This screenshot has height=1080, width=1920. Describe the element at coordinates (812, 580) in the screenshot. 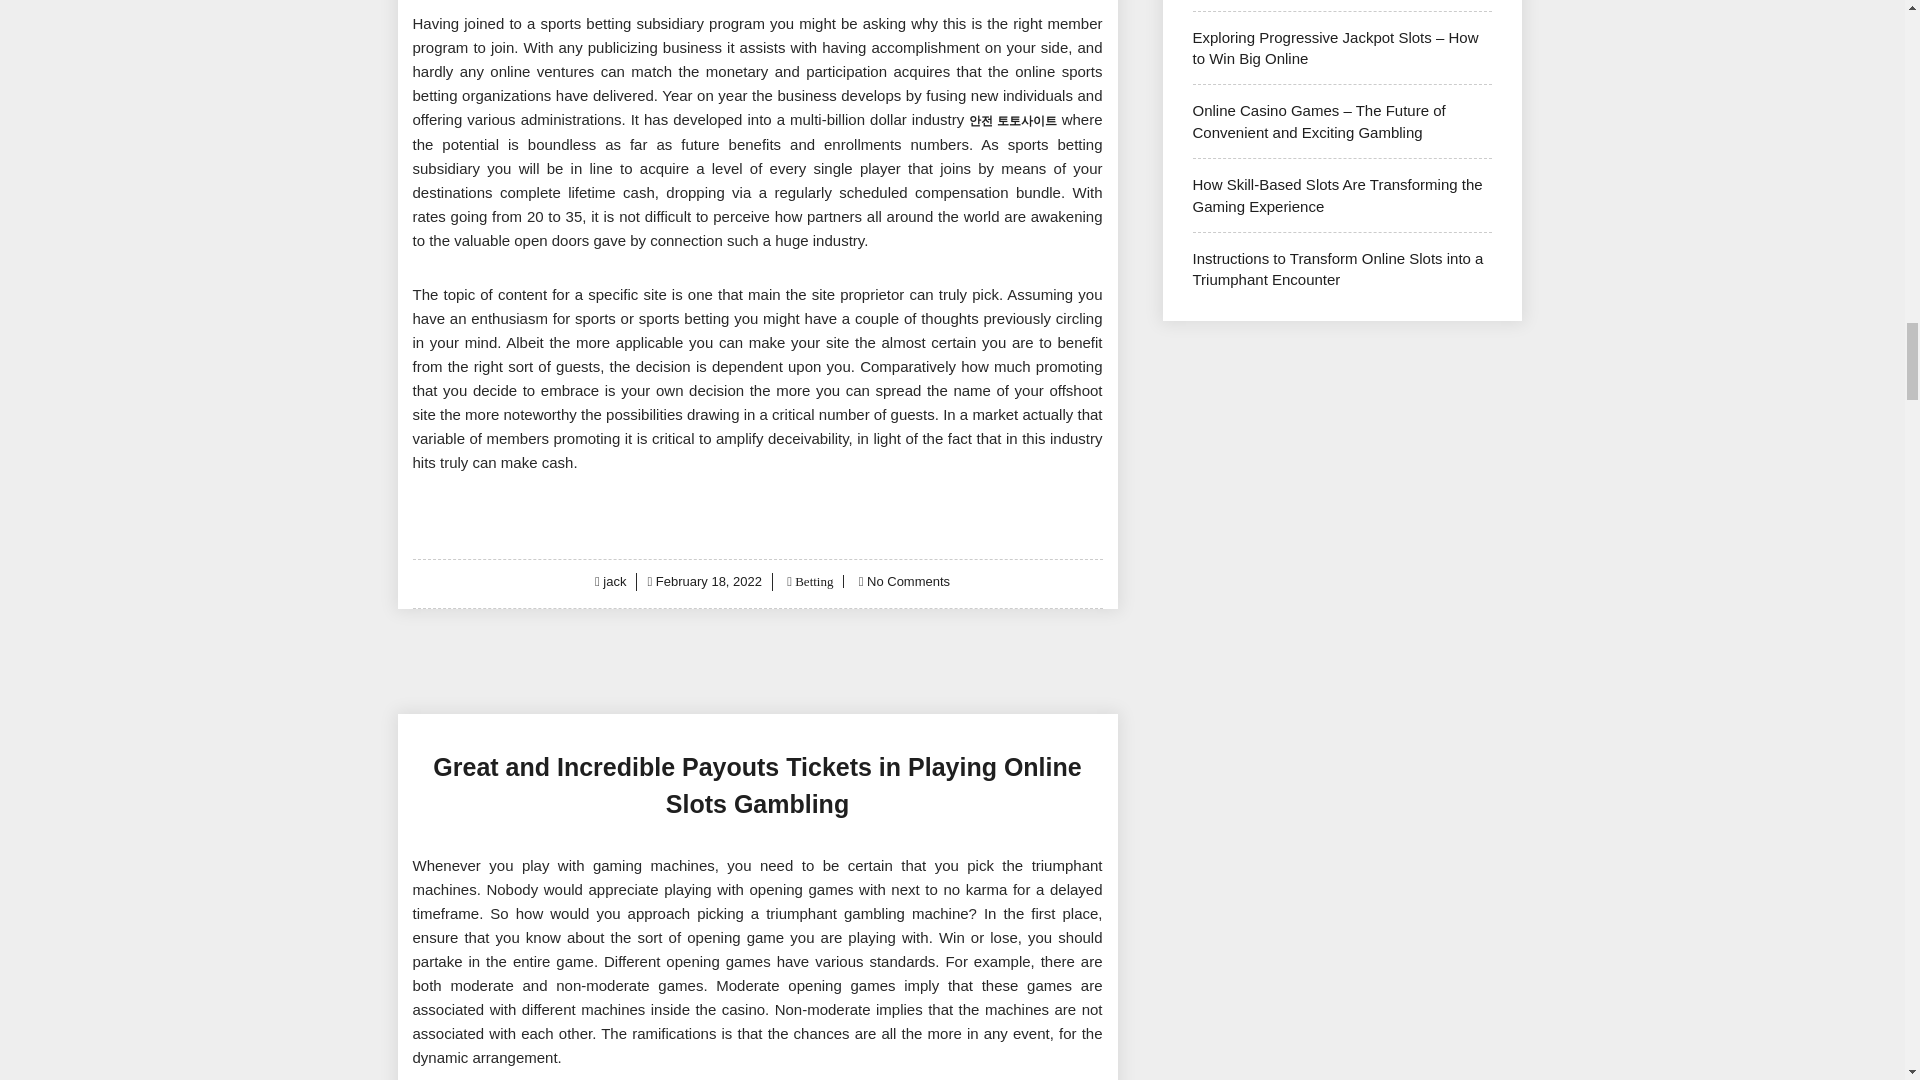

I see `Betting` at that location.